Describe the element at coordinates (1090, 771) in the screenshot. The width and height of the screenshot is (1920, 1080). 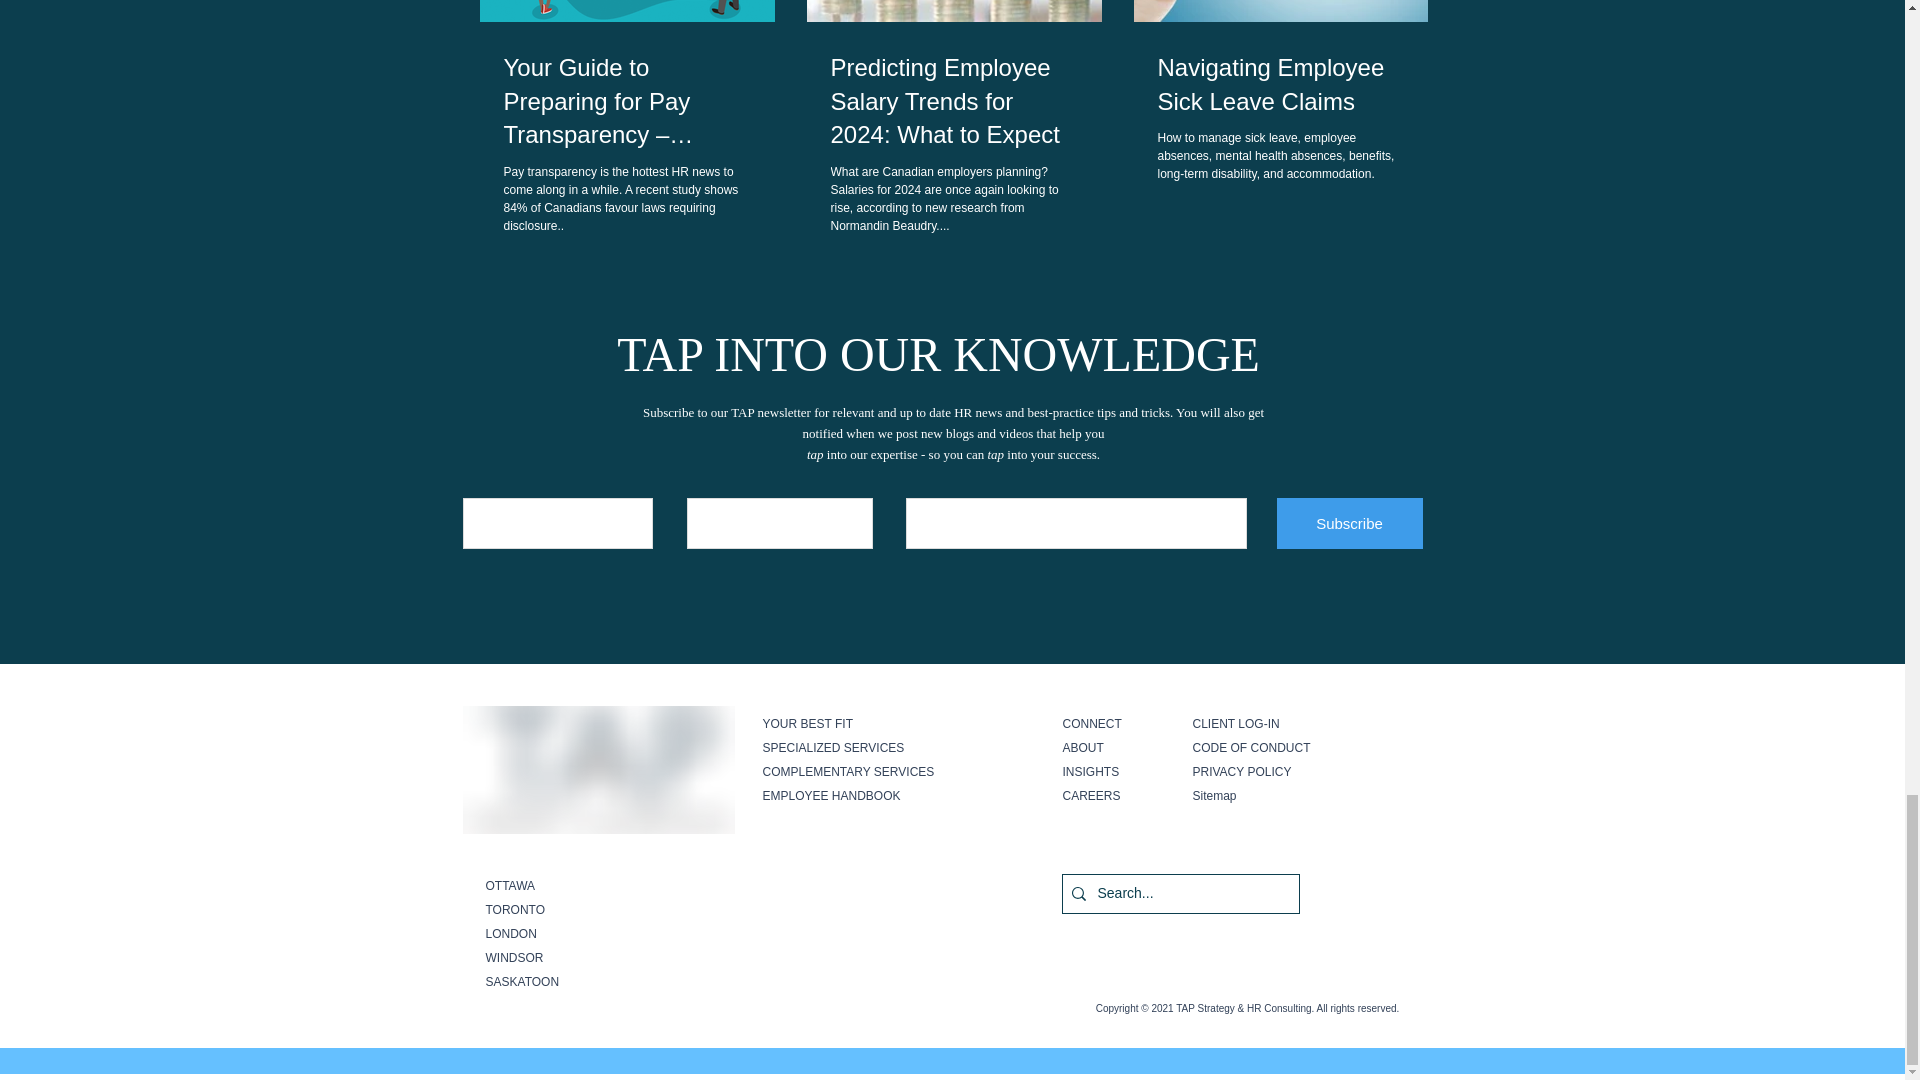
I see `INSIGHTS` at that location.